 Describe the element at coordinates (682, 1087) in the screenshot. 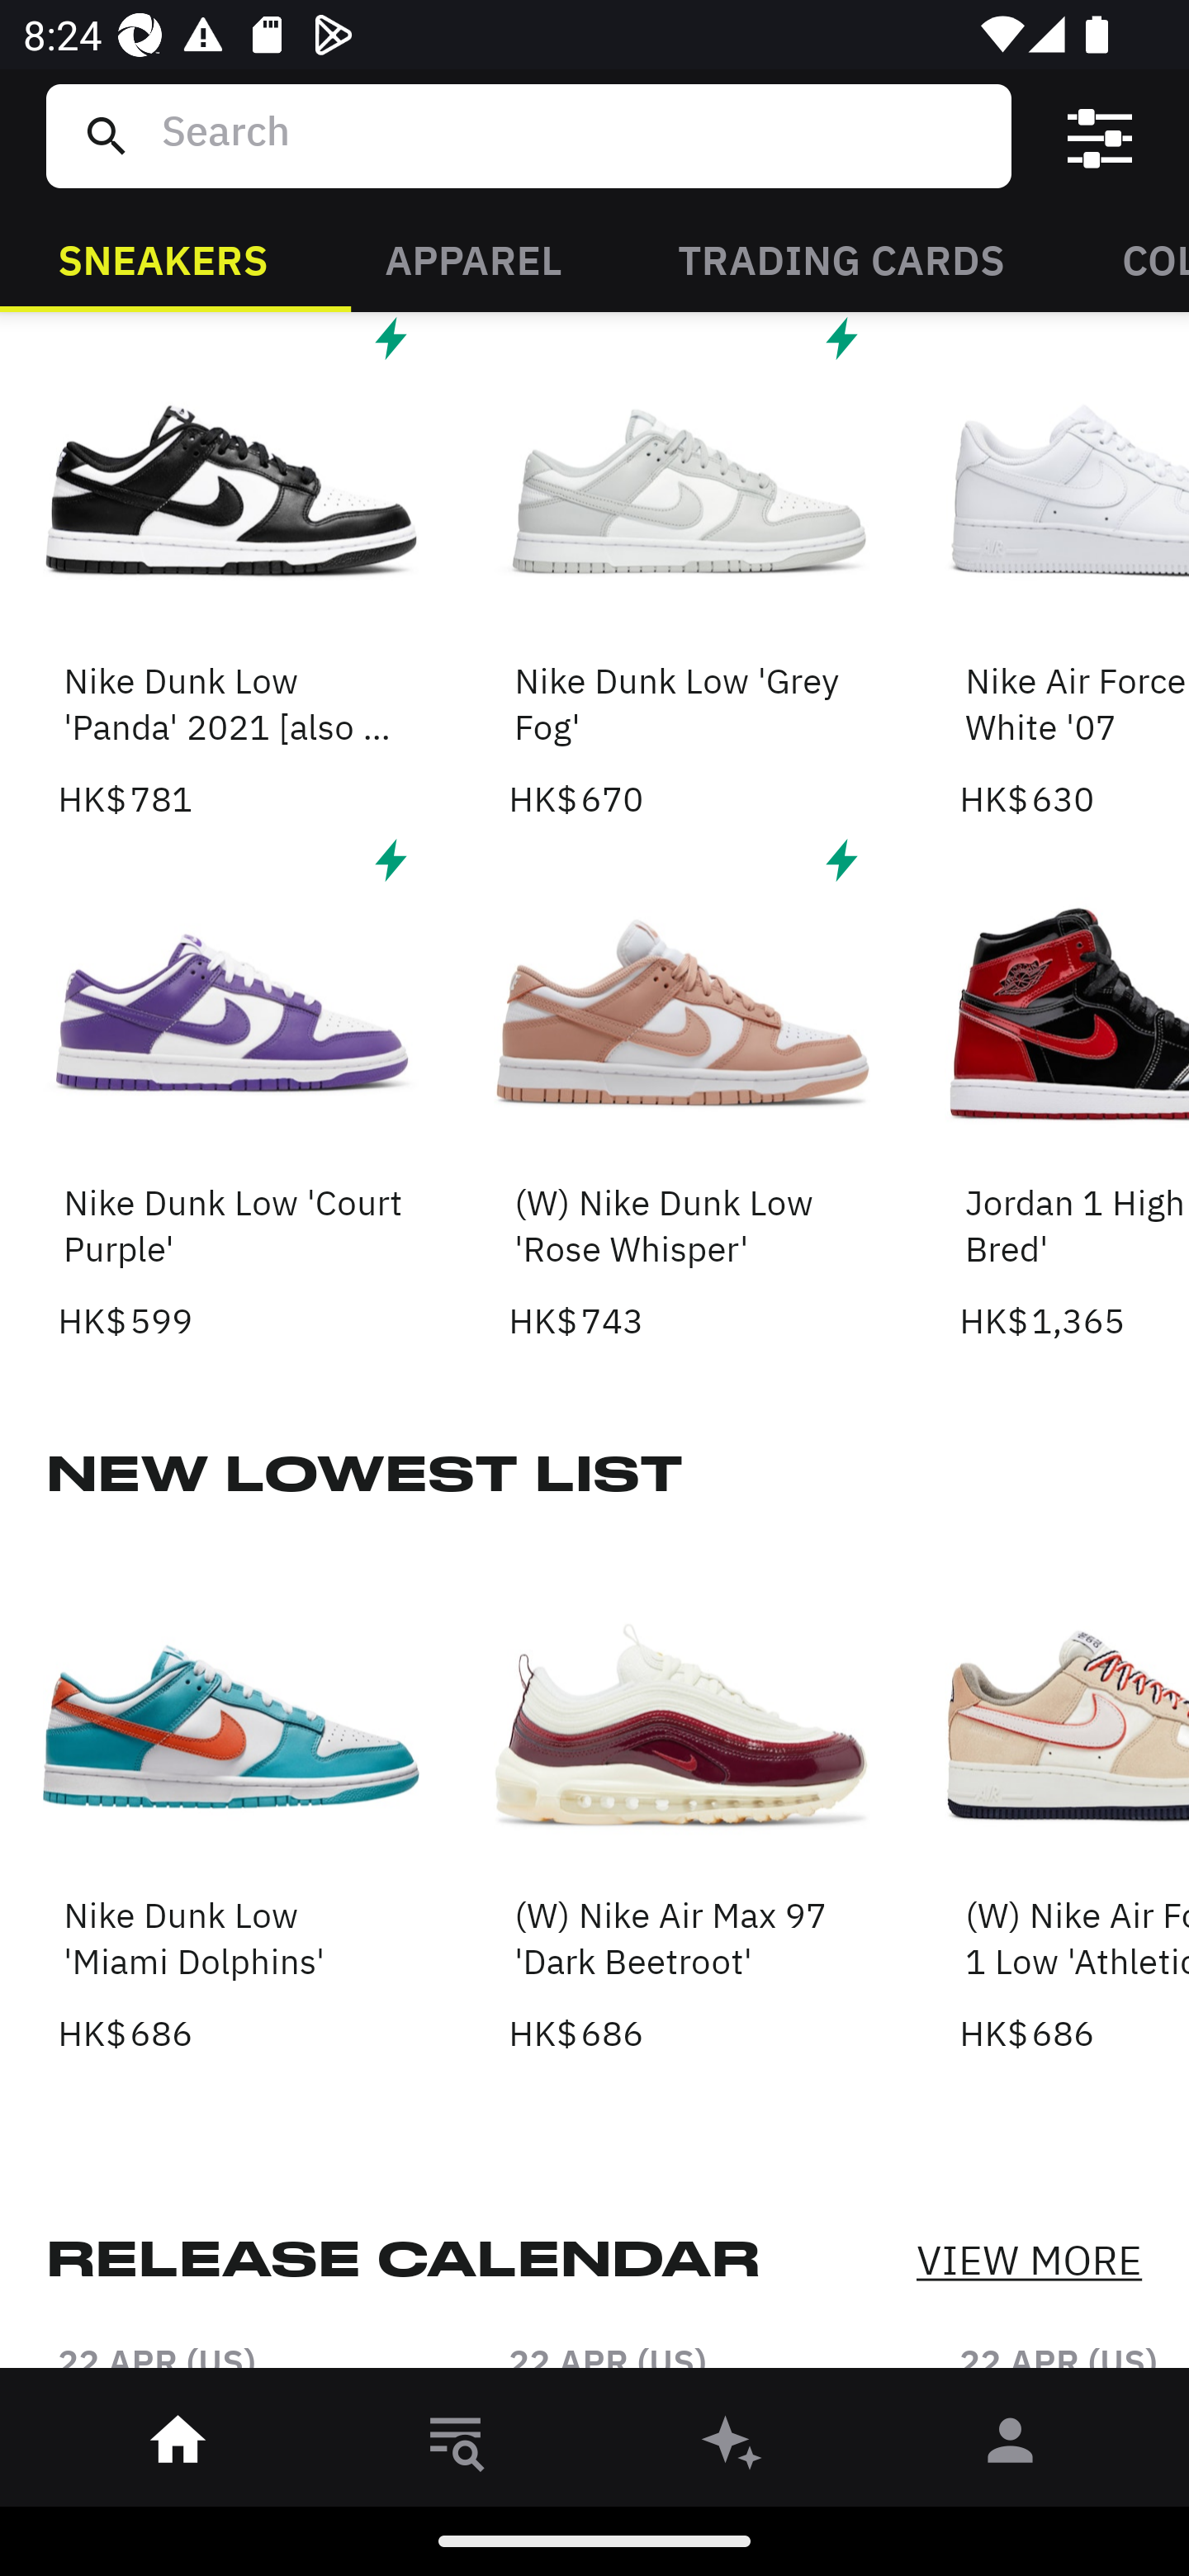

I see ` (W) Nike Dunk Low 'Rose Whisper' HK$ 743` at that location.